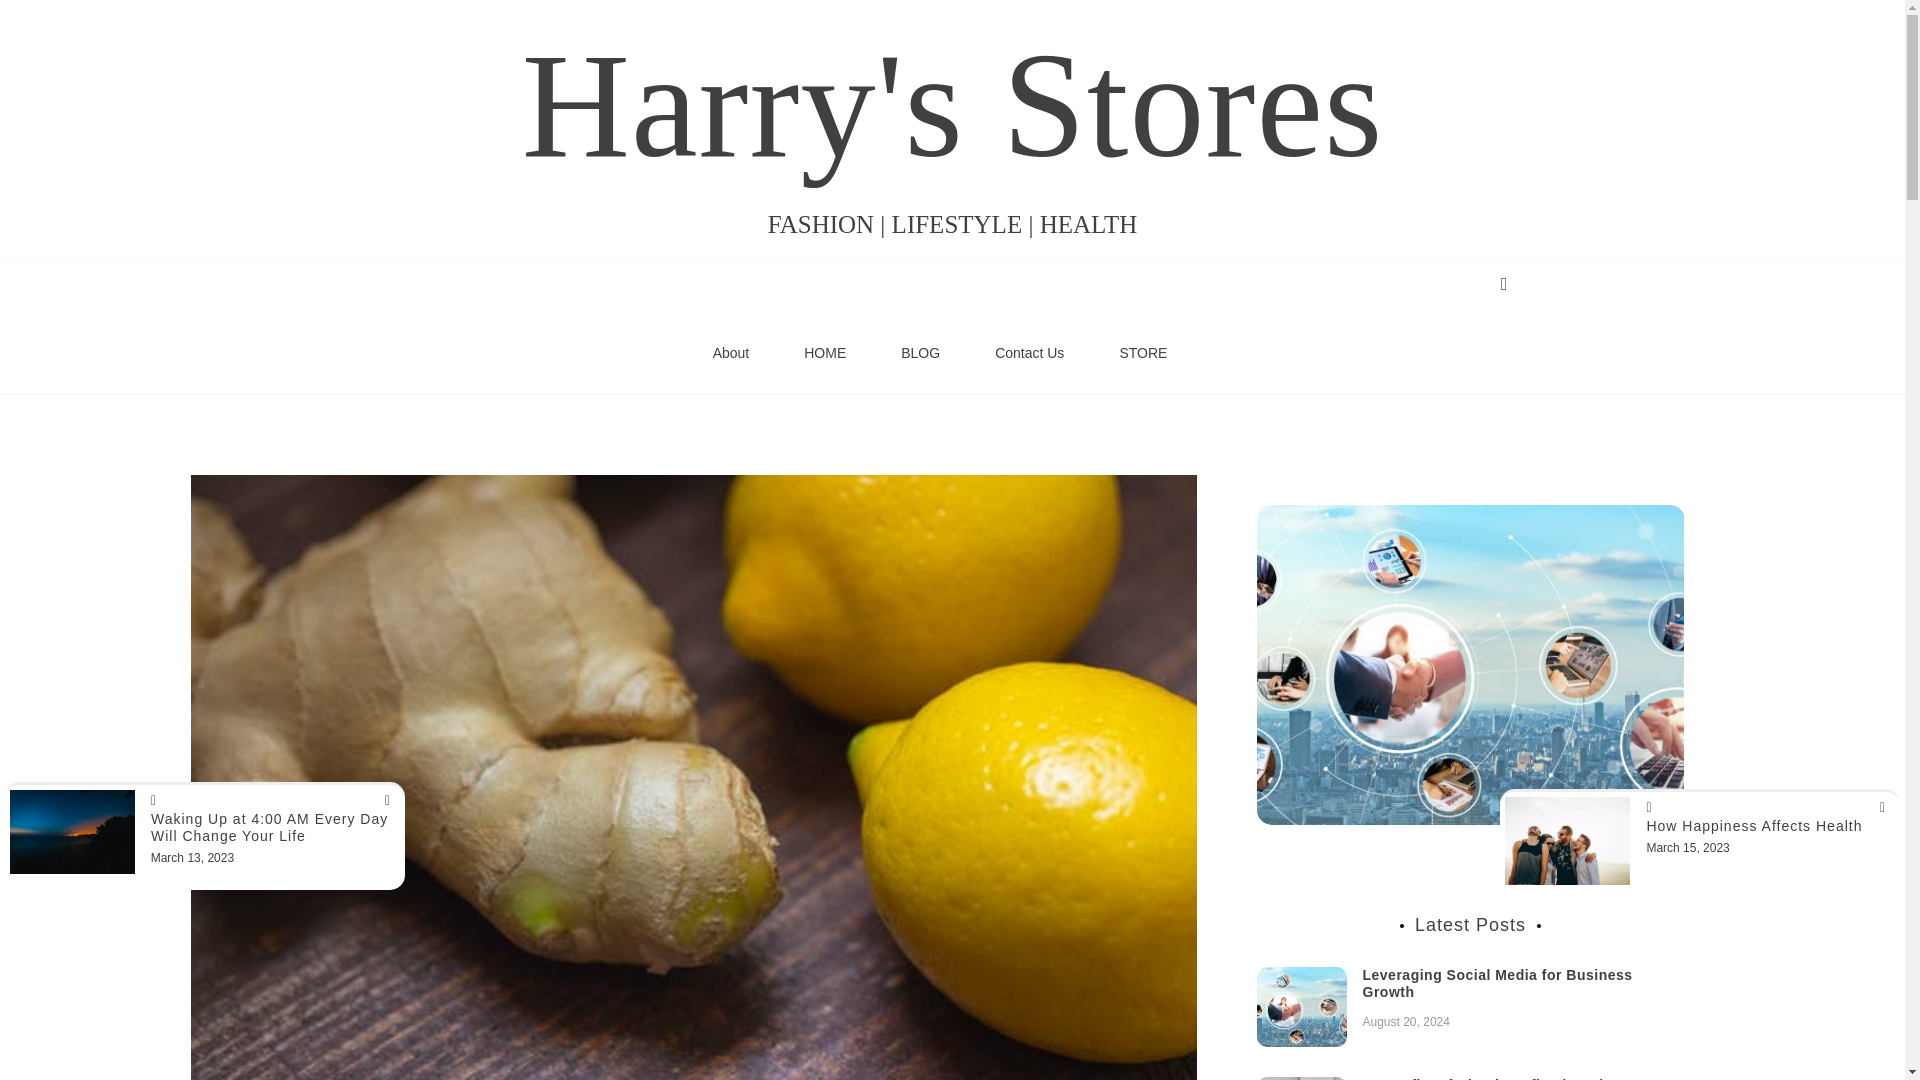 The height and width of the screenshot is (1080, 1920). Describe the element at coordinates (1029, 354) in the screenshot. I see `Contact Us` at that location.